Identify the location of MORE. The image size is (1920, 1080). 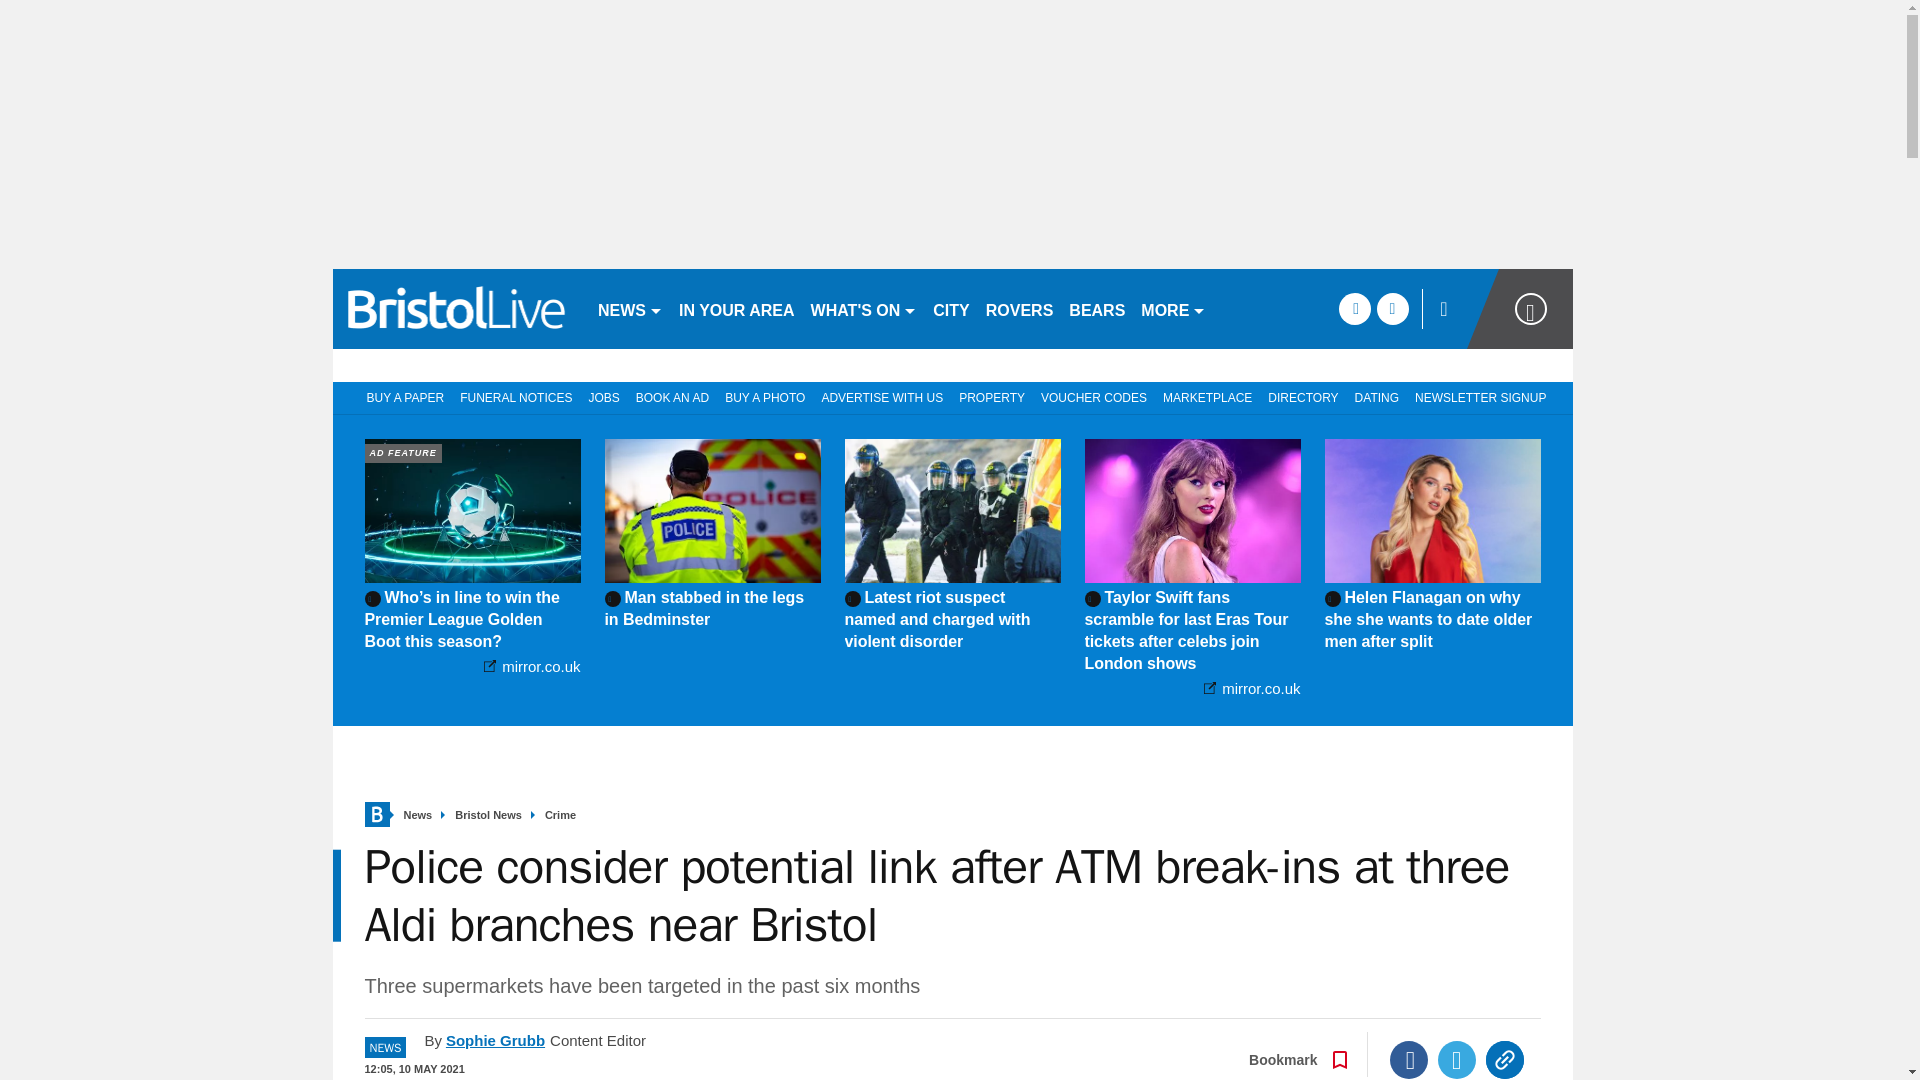
(1172, 308).